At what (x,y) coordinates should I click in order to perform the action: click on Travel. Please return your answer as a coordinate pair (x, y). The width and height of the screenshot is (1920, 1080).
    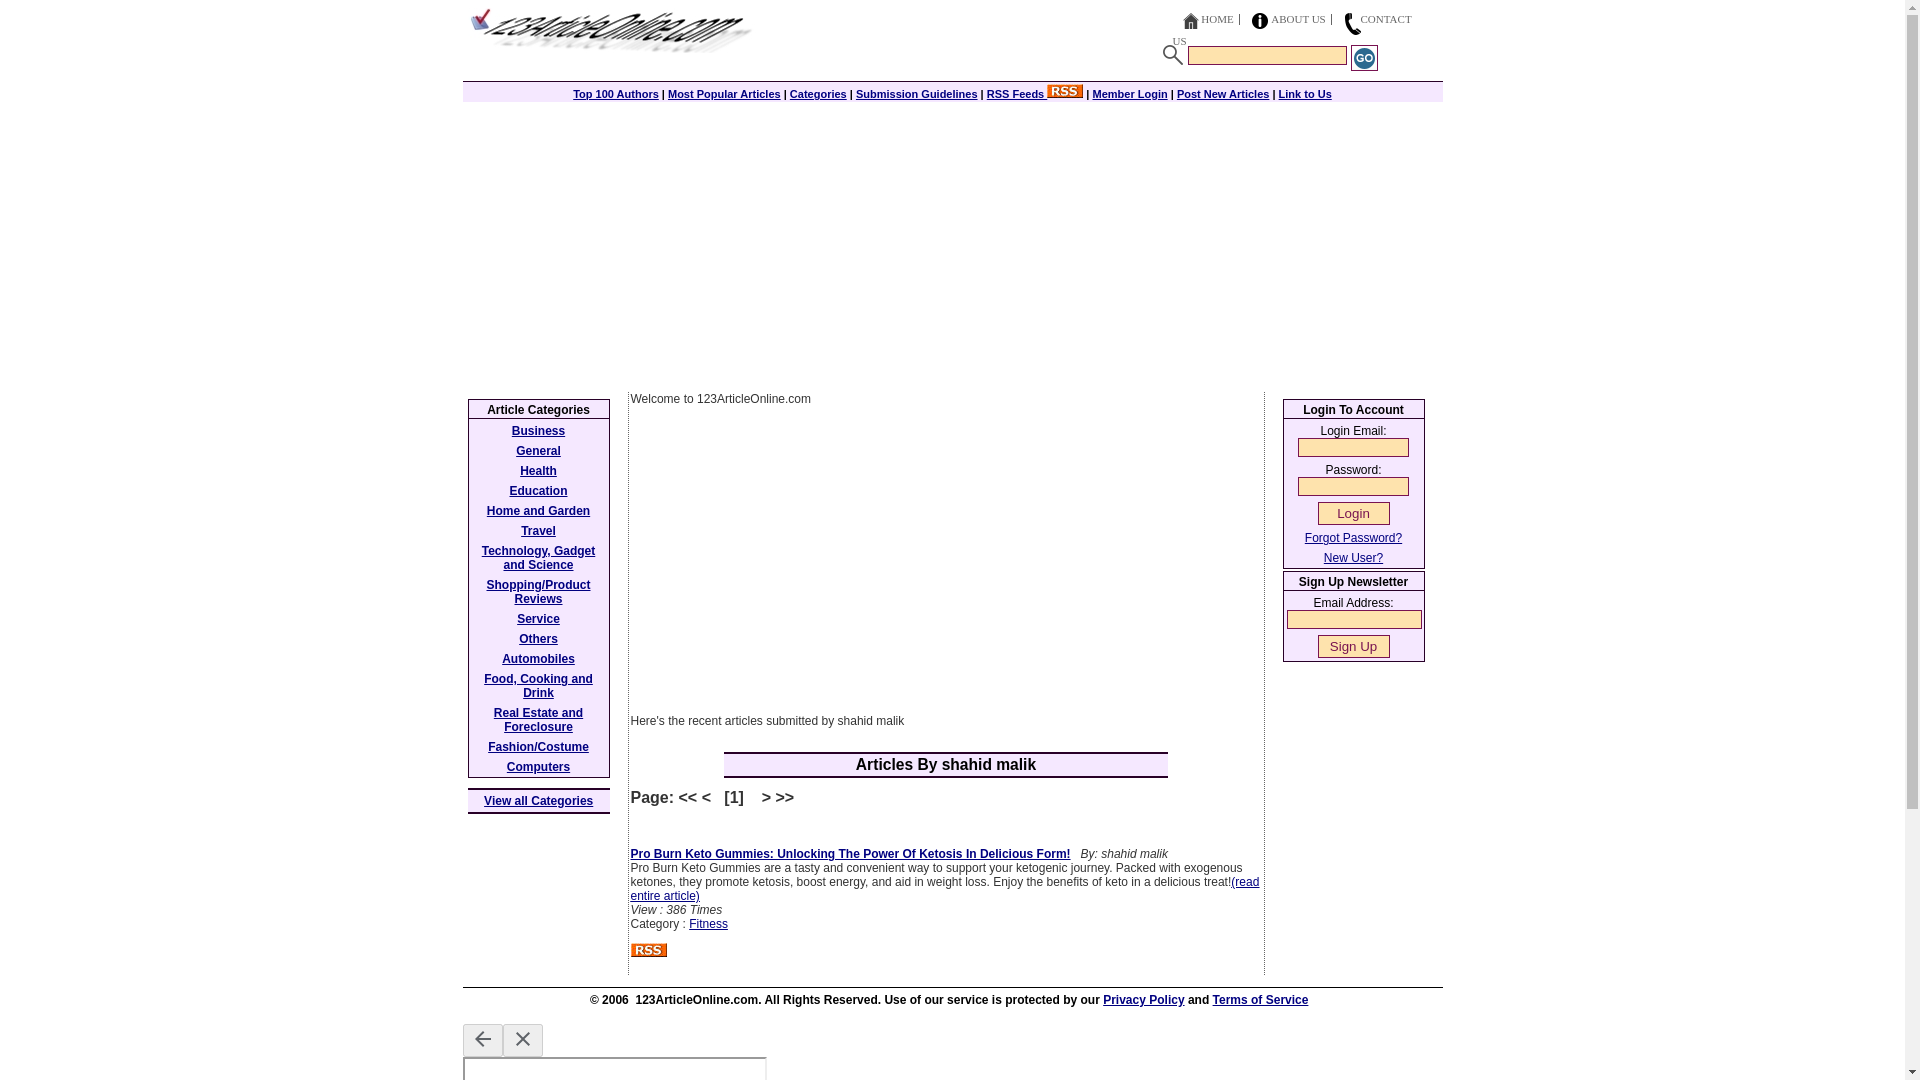
    Looking at the image, I should click on (538, 530).